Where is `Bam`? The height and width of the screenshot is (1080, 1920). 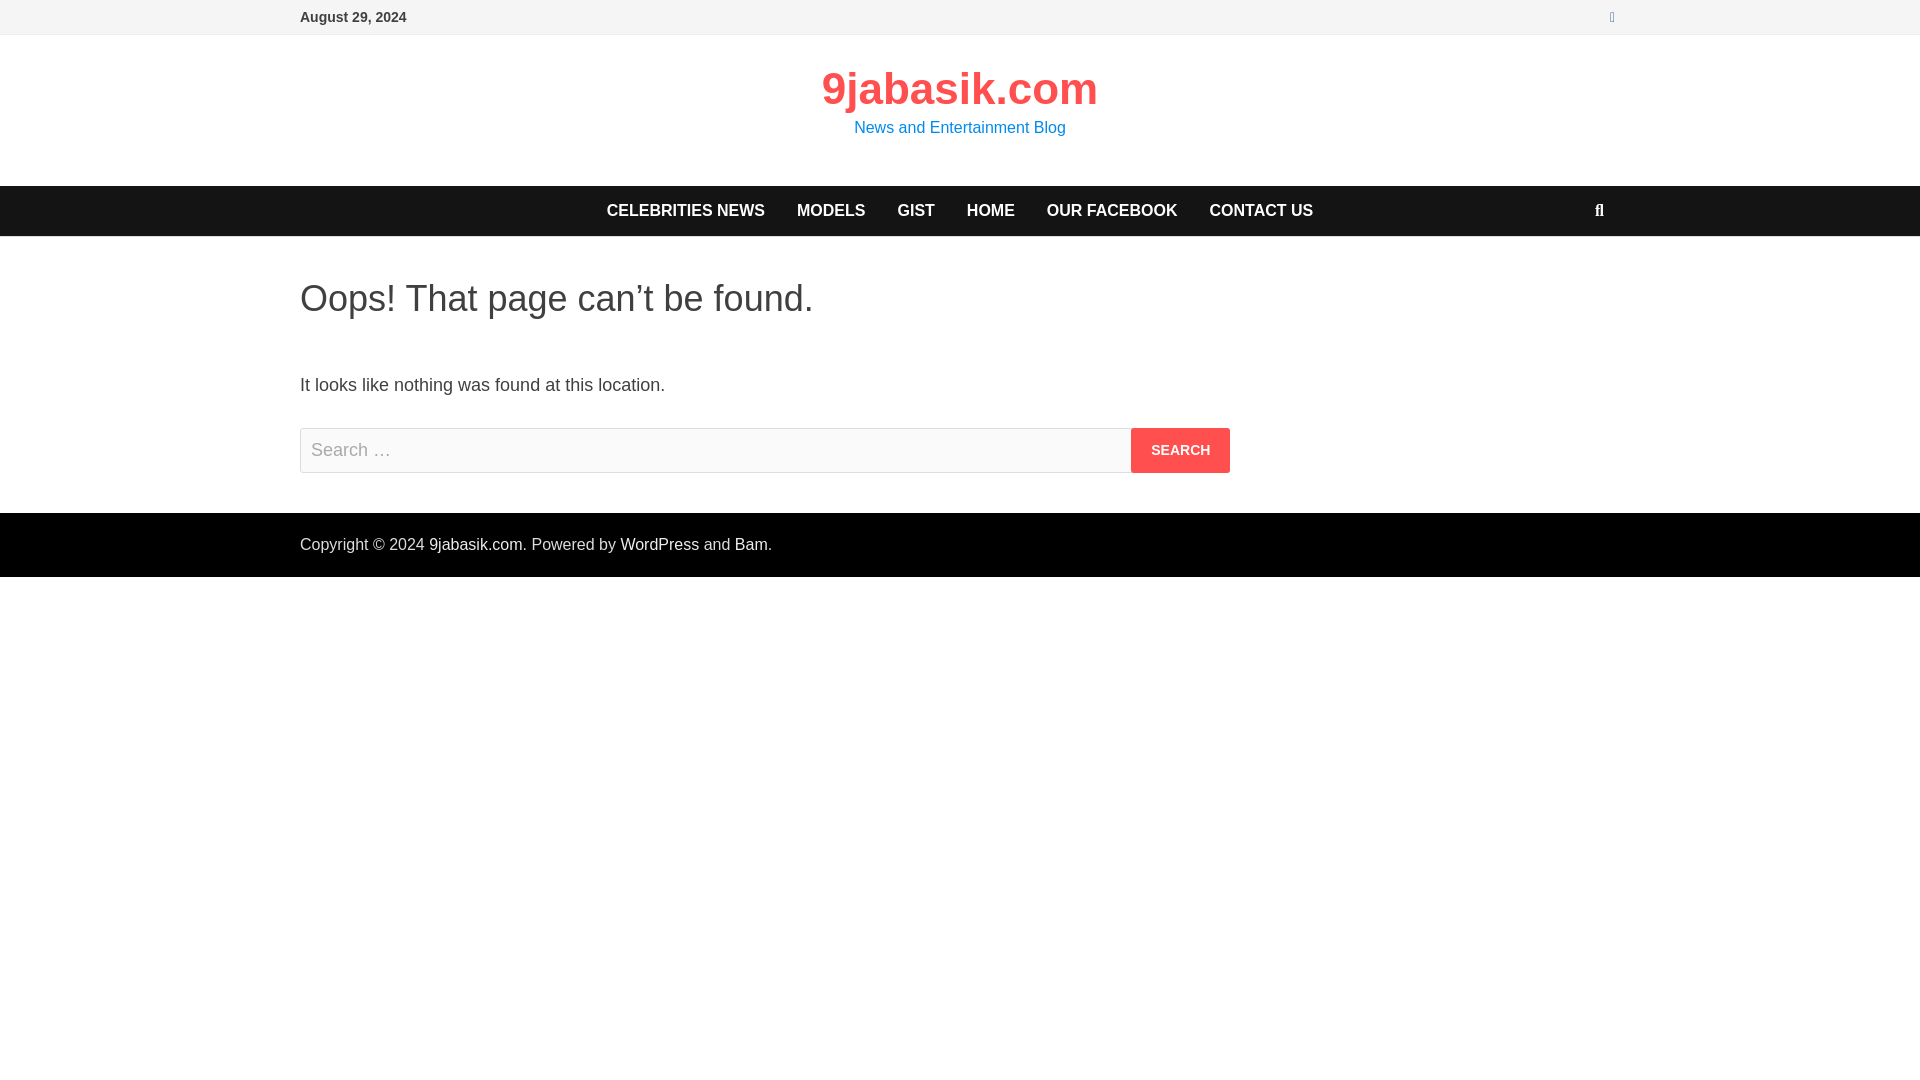 Bam is located at coordinates (752, 544).